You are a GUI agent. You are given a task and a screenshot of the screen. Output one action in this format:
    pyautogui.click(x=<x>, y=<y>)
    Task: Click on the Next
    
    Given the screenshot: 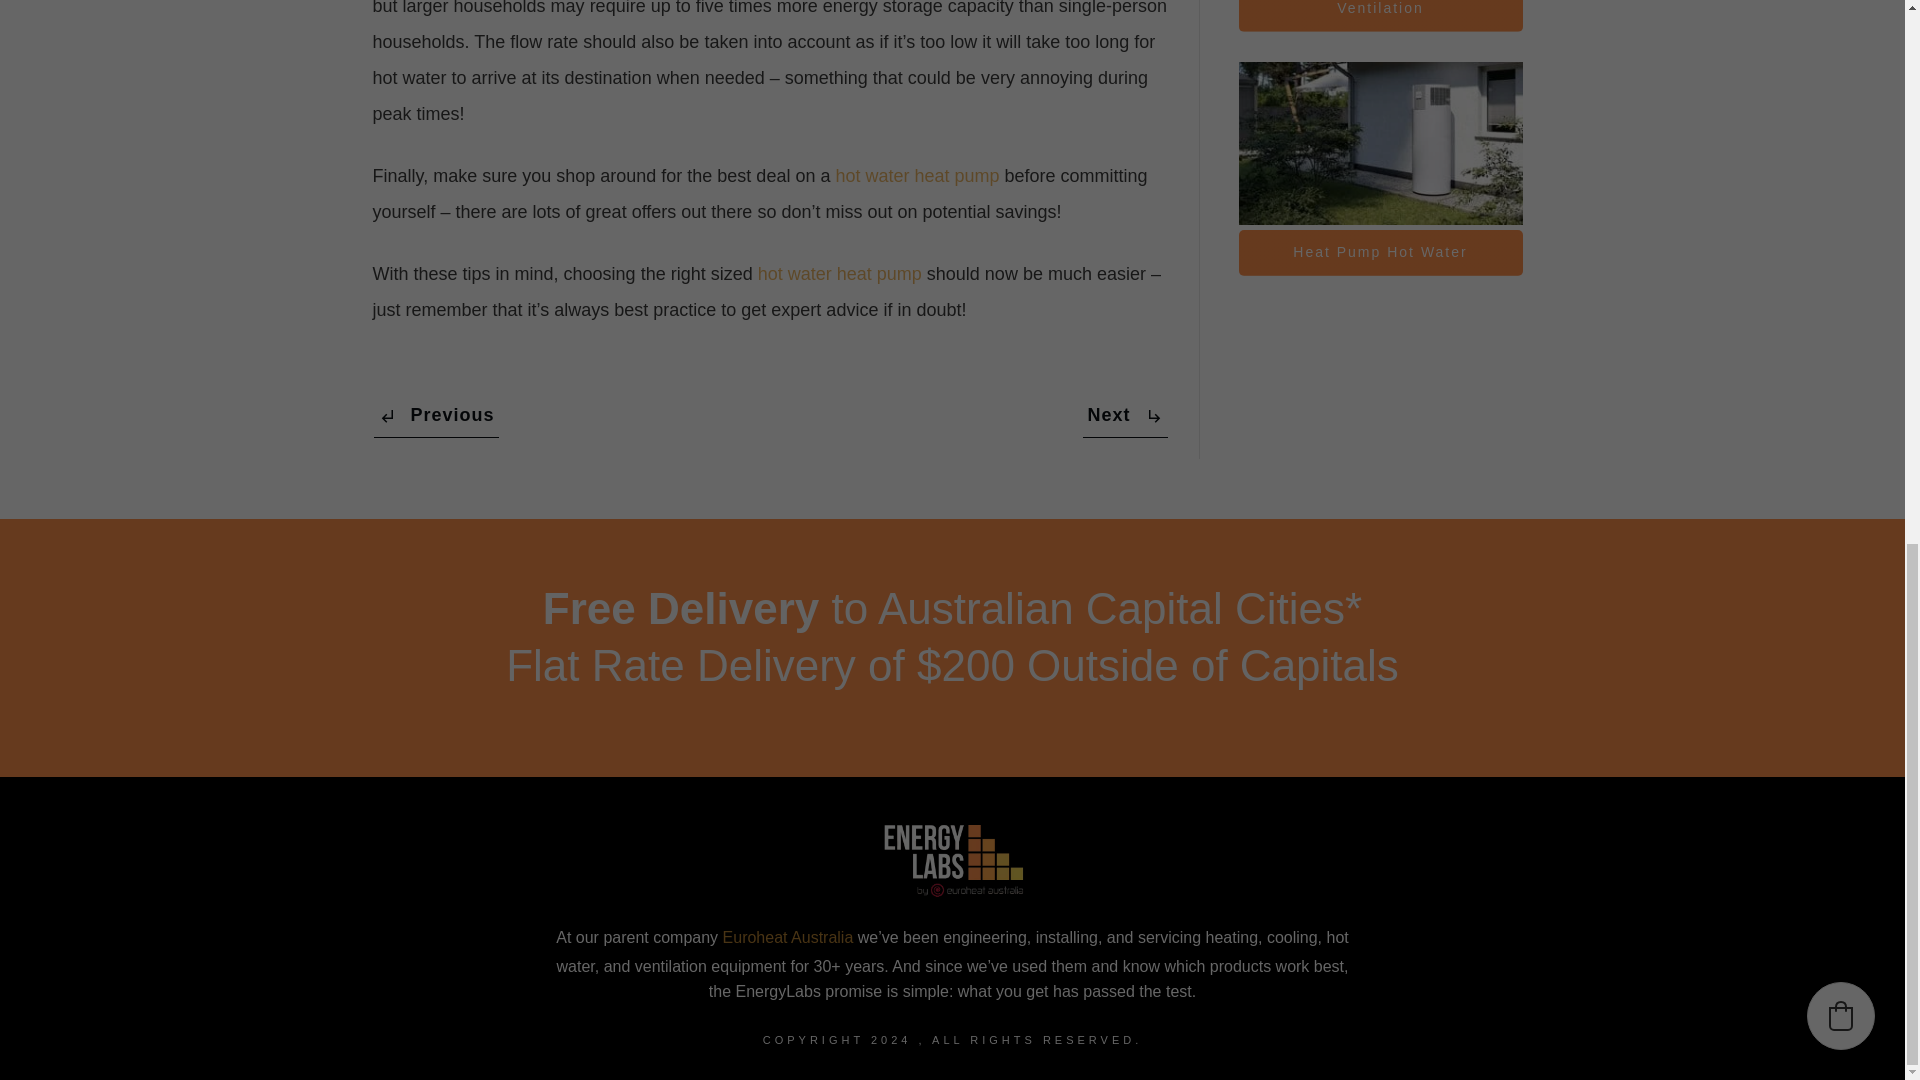 What is the action you would take?
    pyautogui.click(x=1124, y=416)
    